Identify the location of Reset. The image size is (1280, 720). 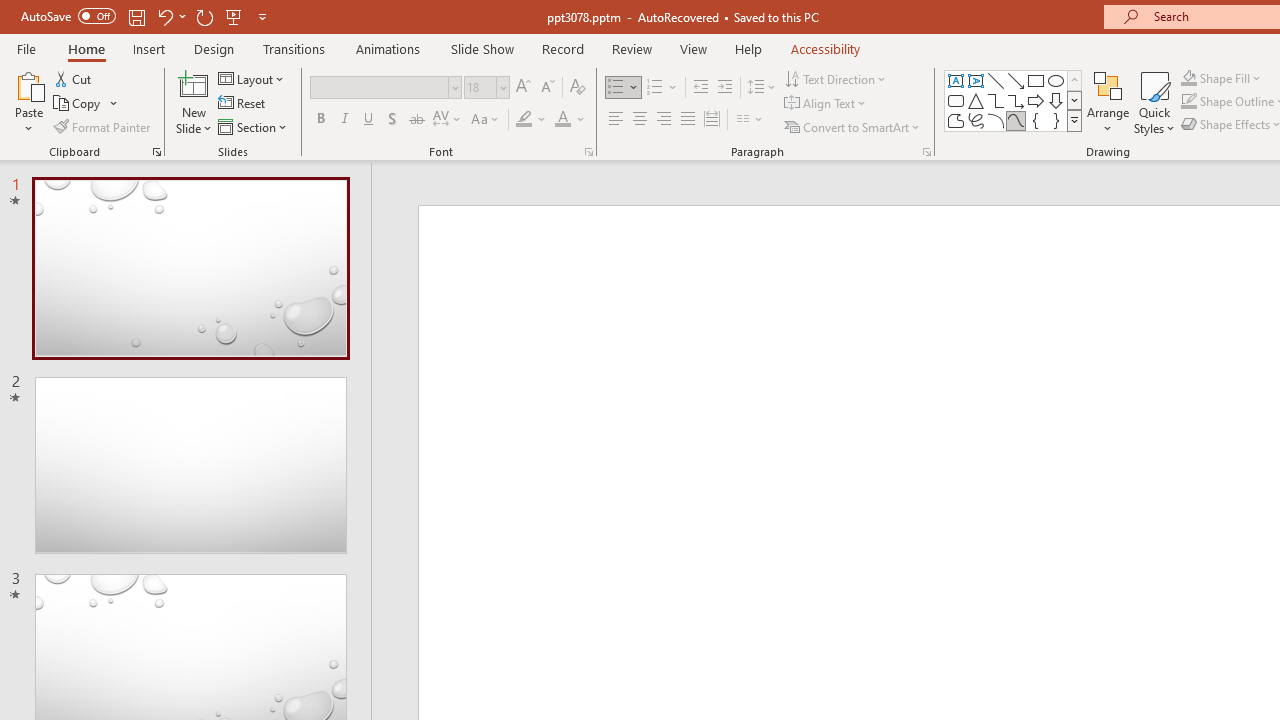
(243, 104).